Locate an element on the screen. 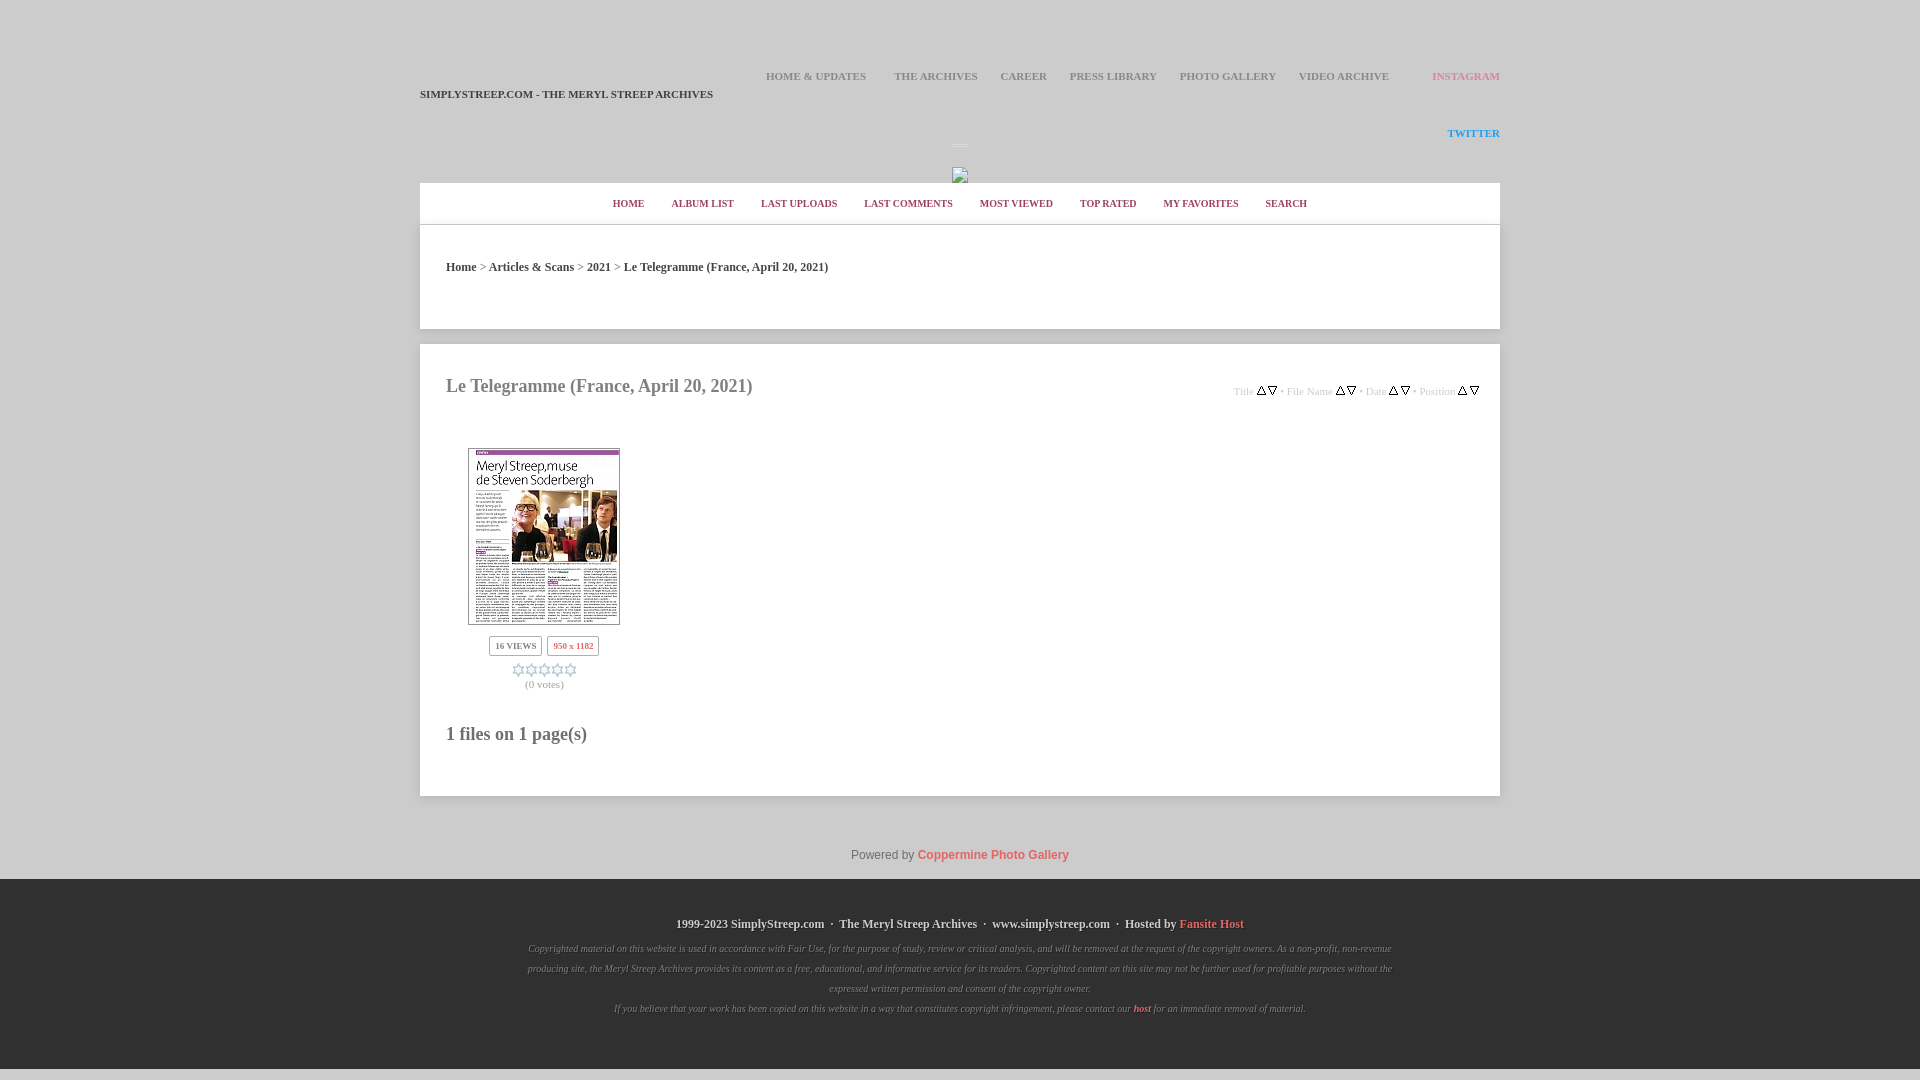  HOME is located at coordinates (628, 203).